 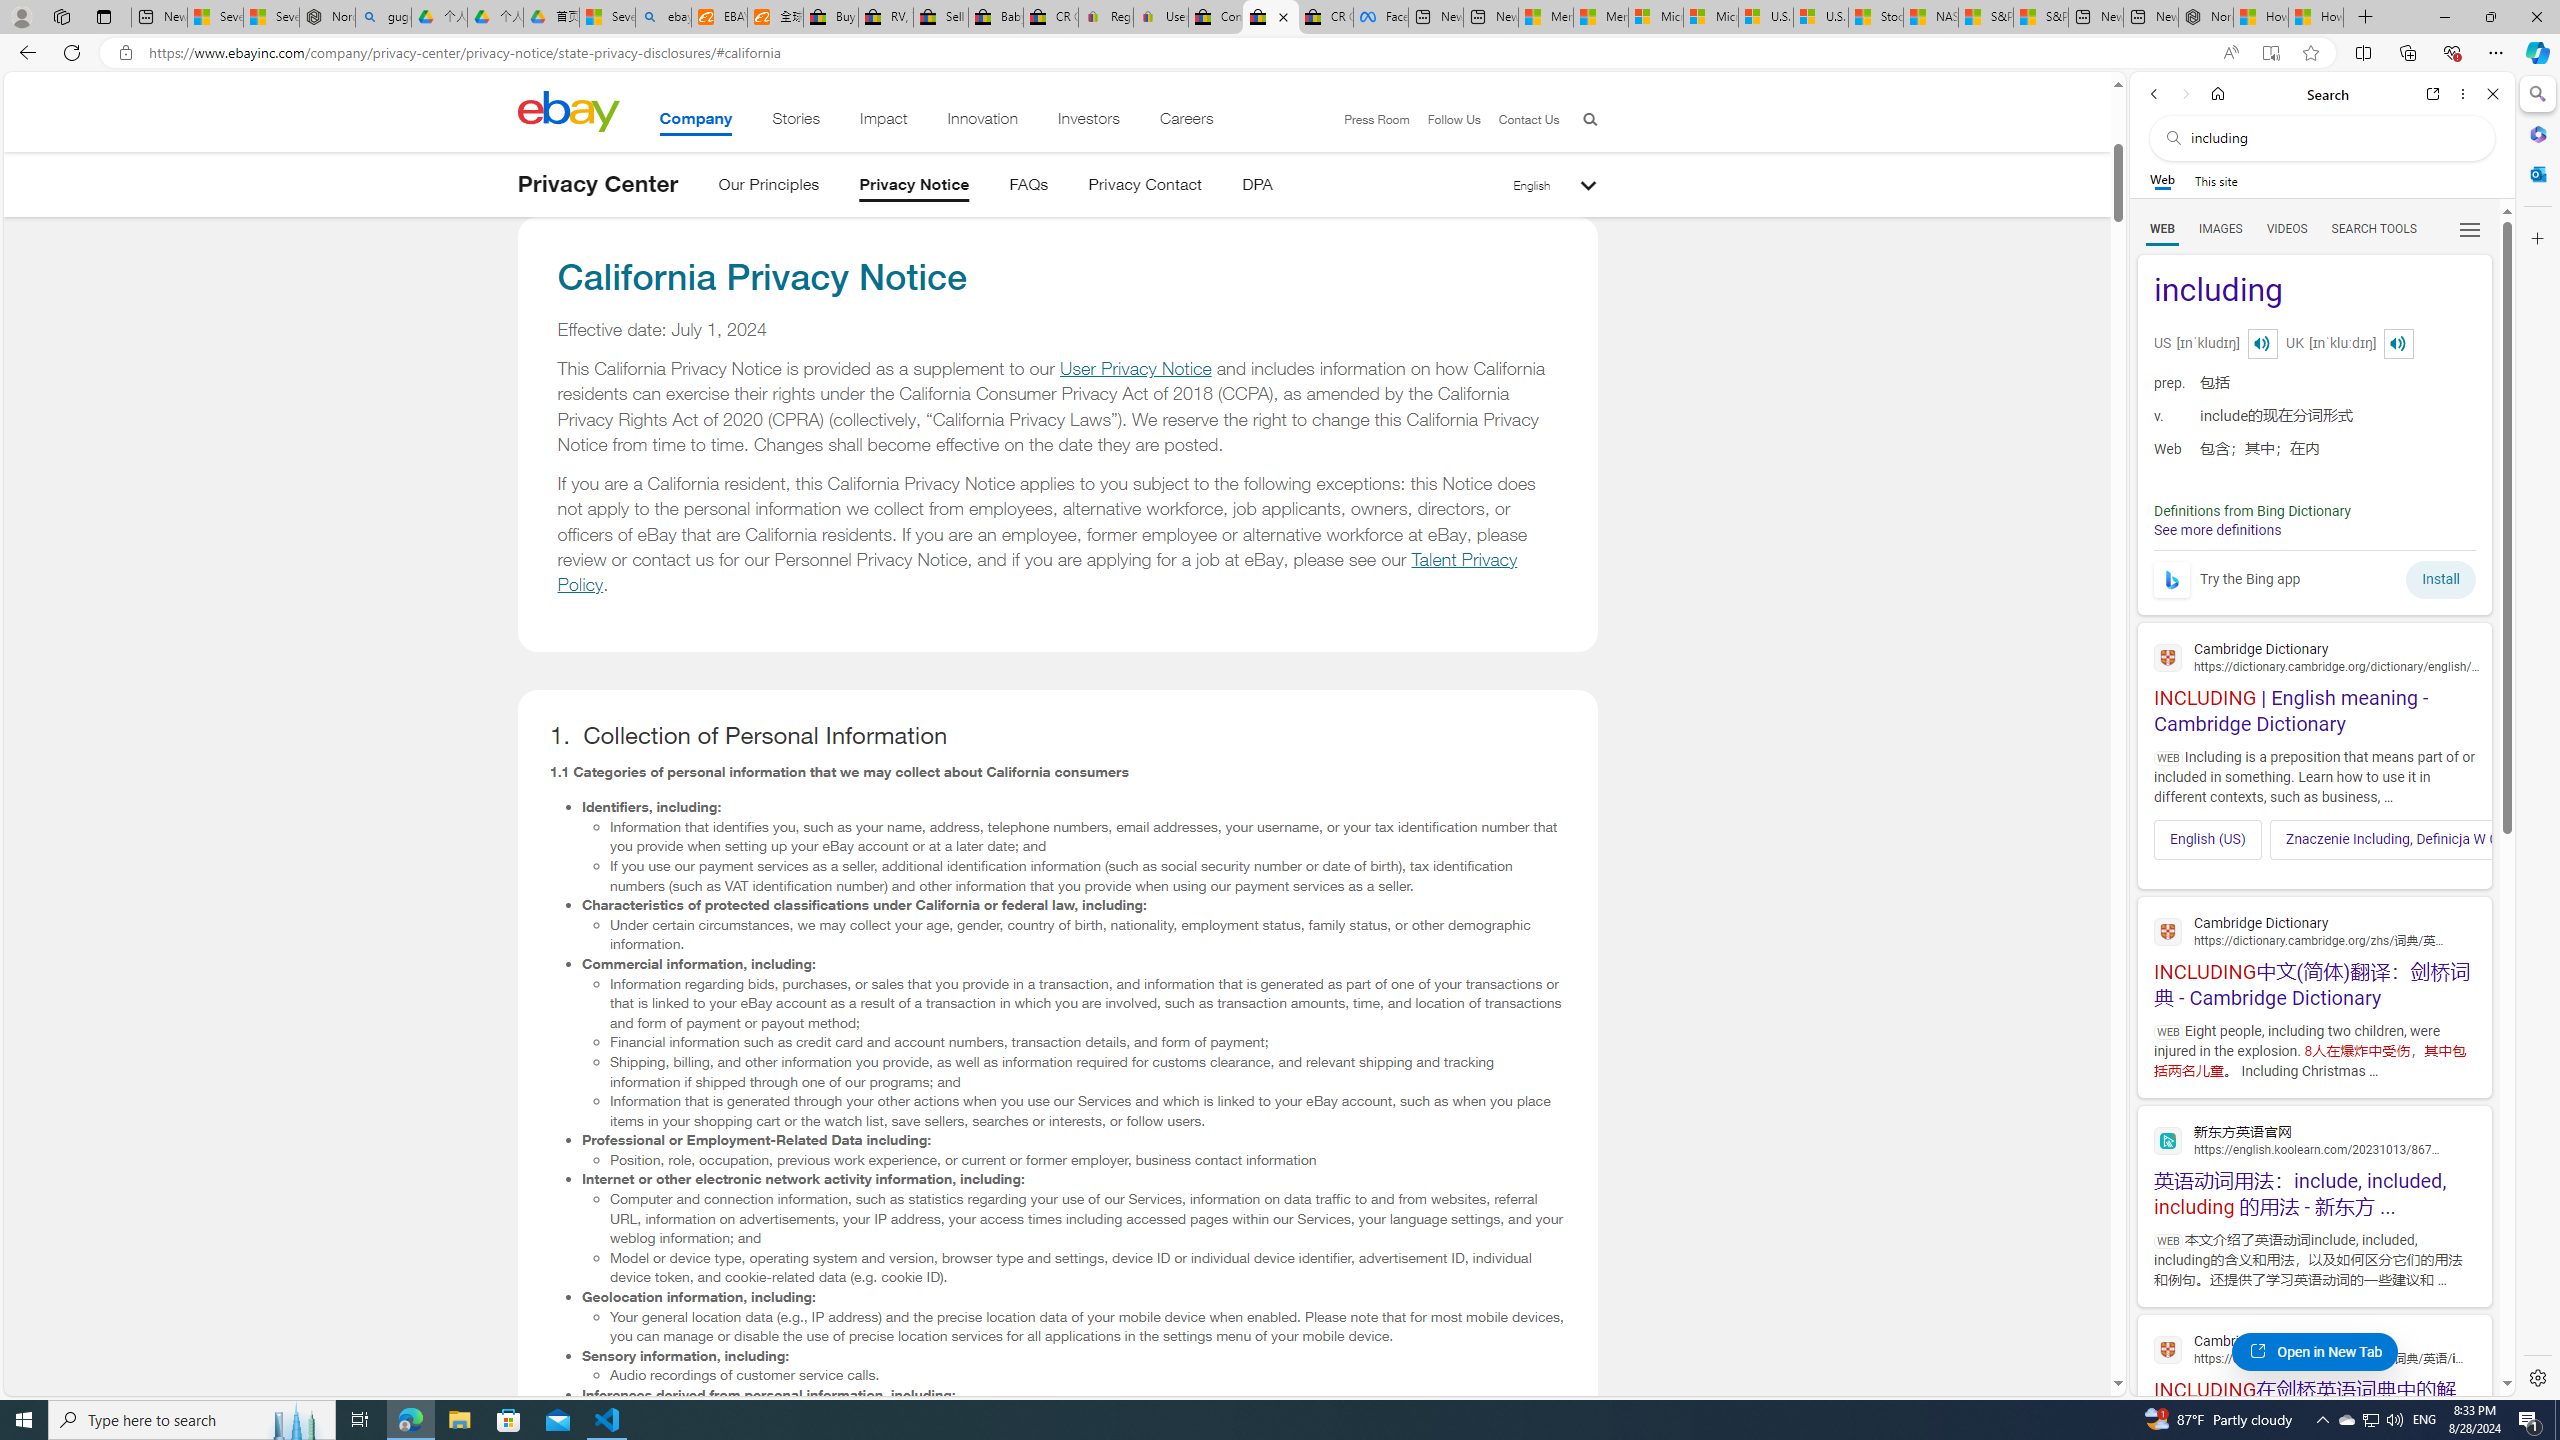 What do you see at coordinates (2314, 685) in the screenshot?
I see `INCLUDING | English meaning - Cambridge Dictionary` at bounding box center [2314, 685].